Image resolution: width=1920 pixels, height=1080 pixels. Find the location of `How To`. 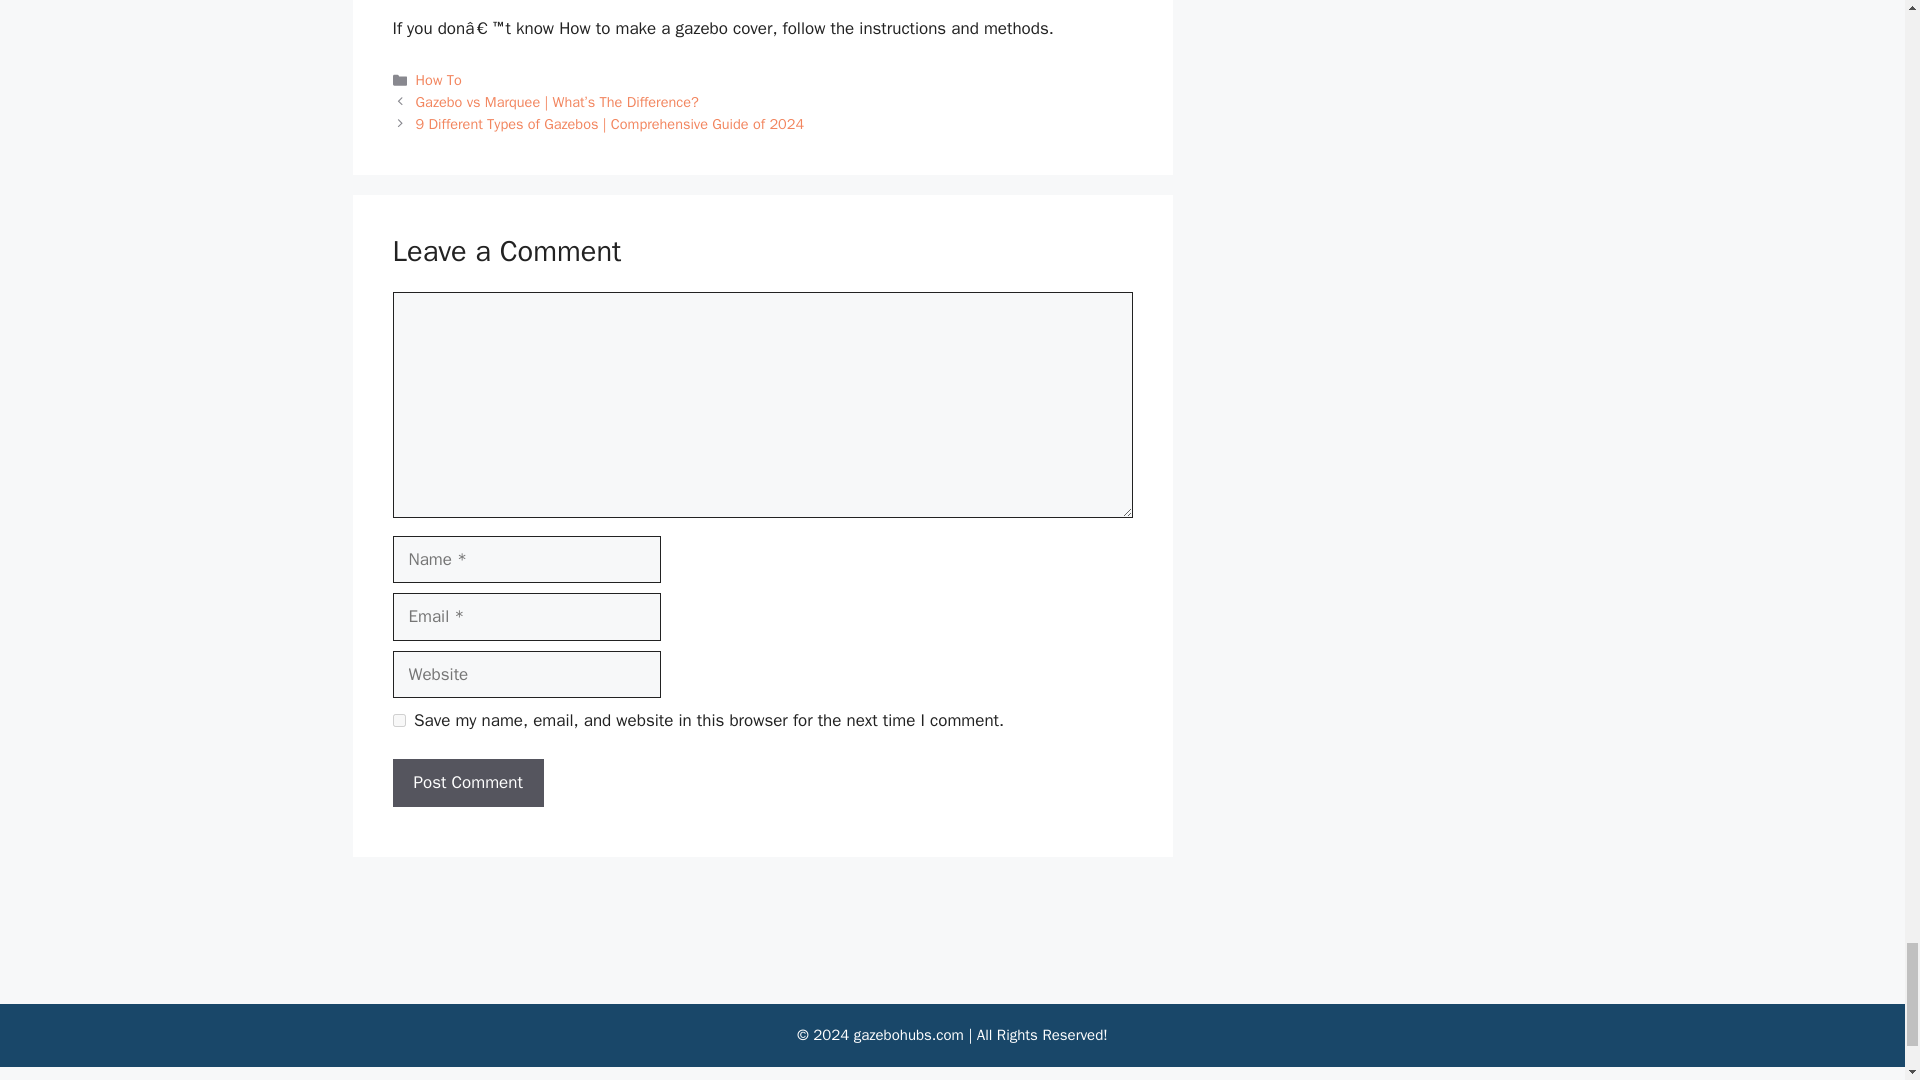

How To is located at coordinates (439, 80).